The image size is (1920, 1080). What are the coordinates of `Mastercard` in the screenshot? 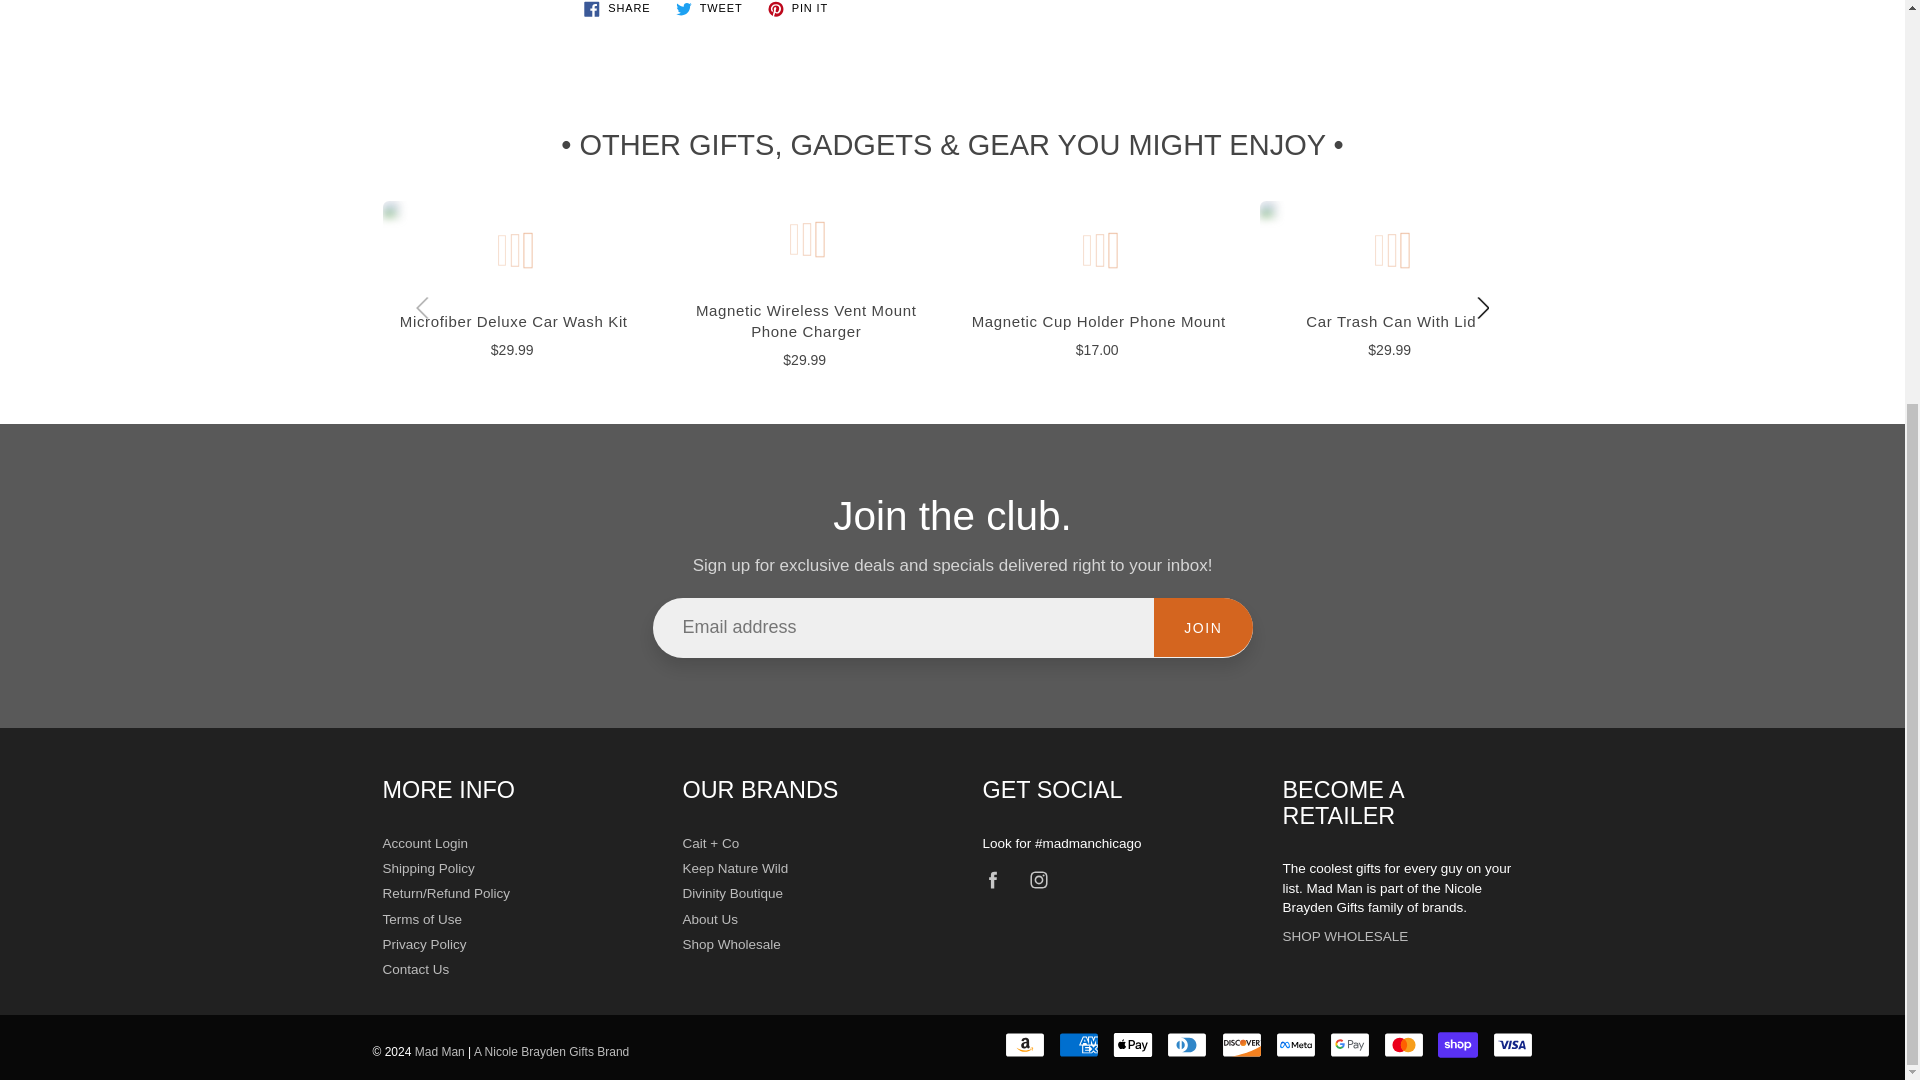 It's located at (1404, 1044).